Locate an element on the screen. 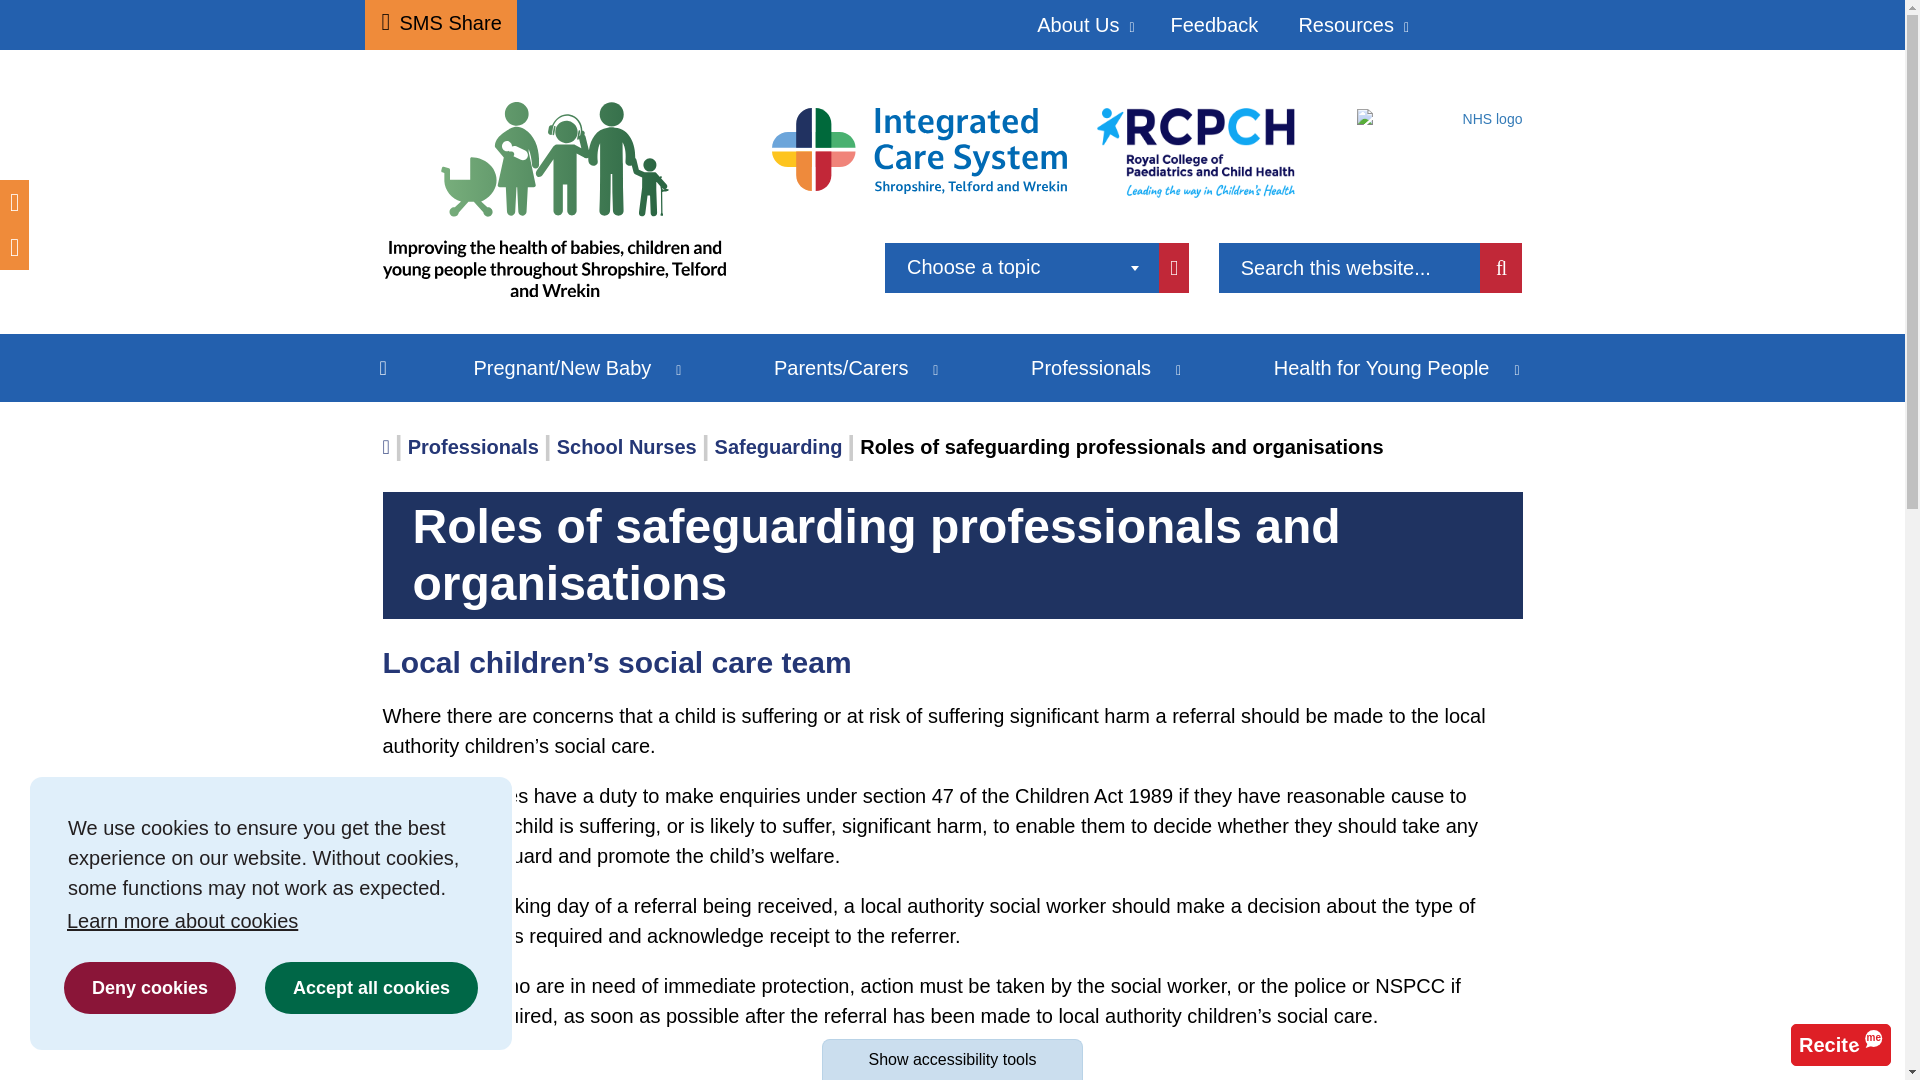 This screenshot has width=1920, height=1080. About Us is located at coordinates (1082, 24).